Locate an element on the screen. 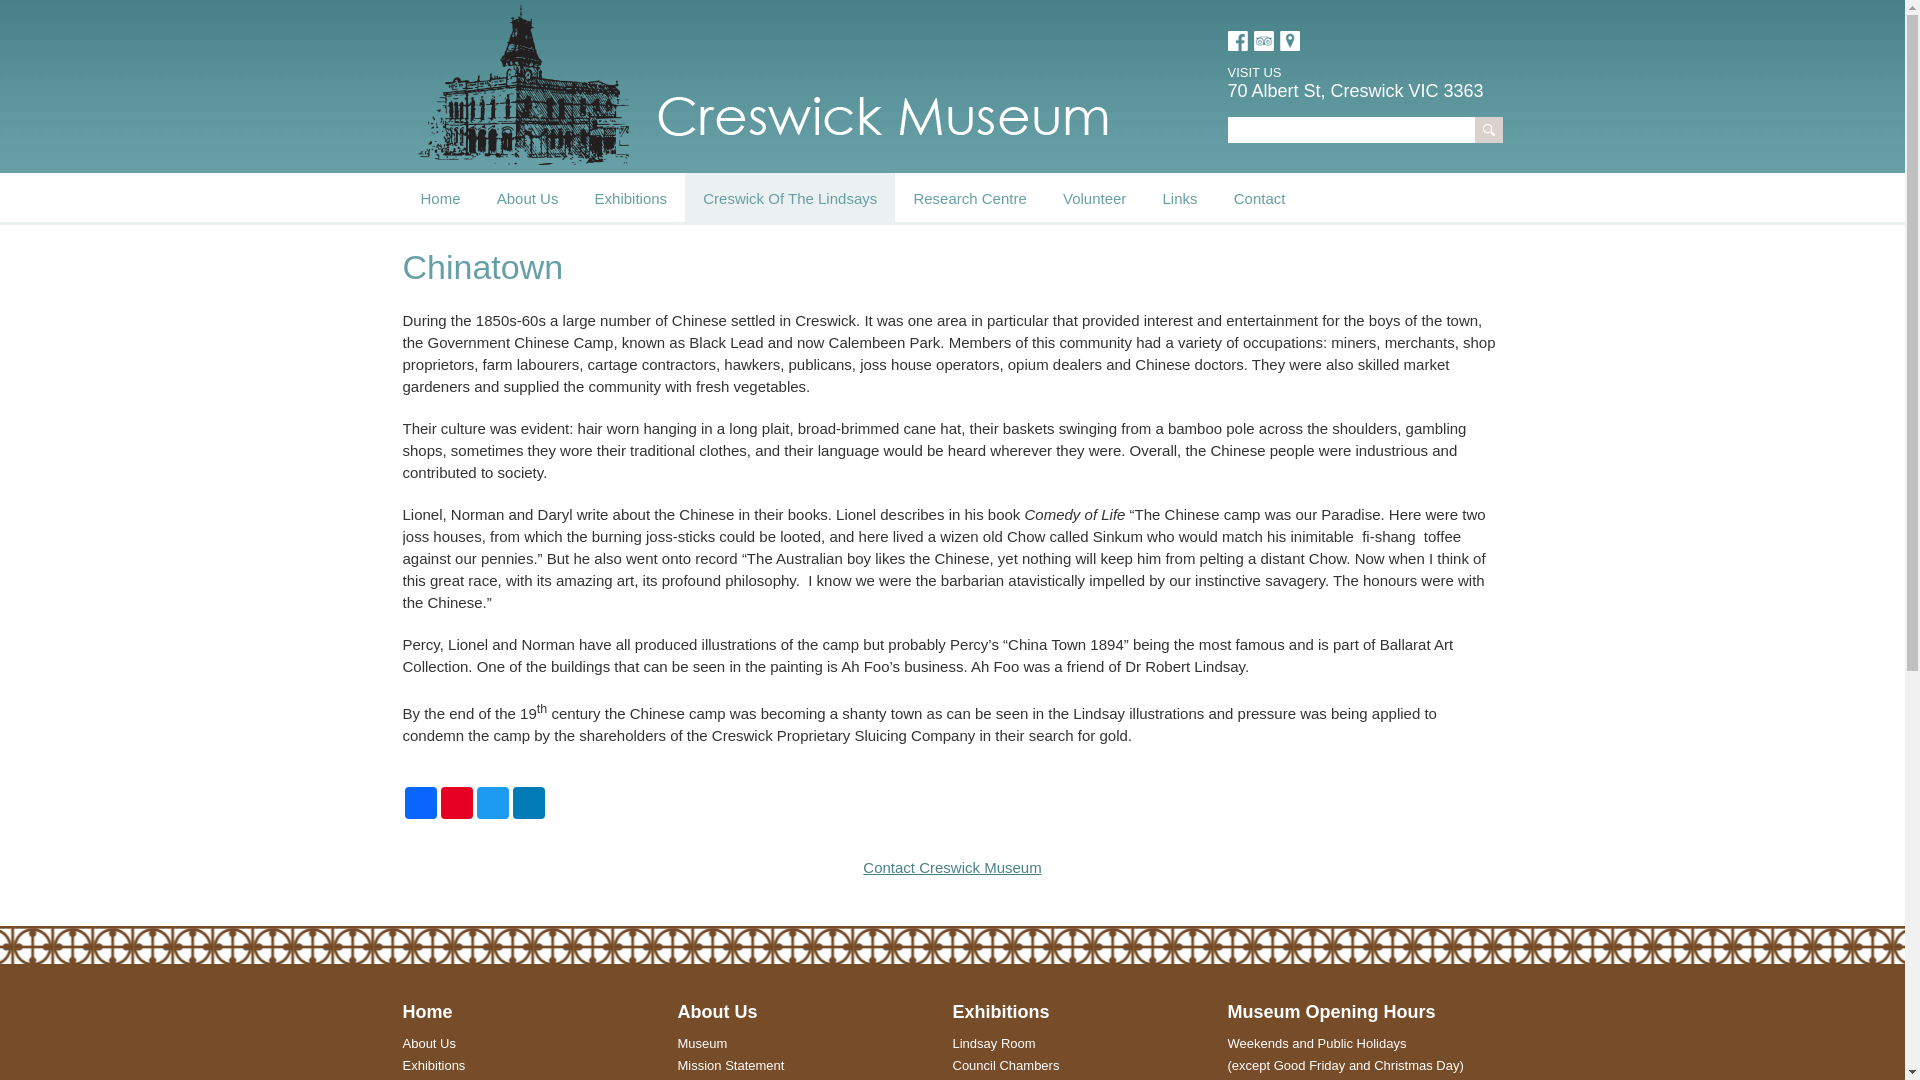 The image size is (1920, 1080). Pinterest is located at coordinates (456, 803).